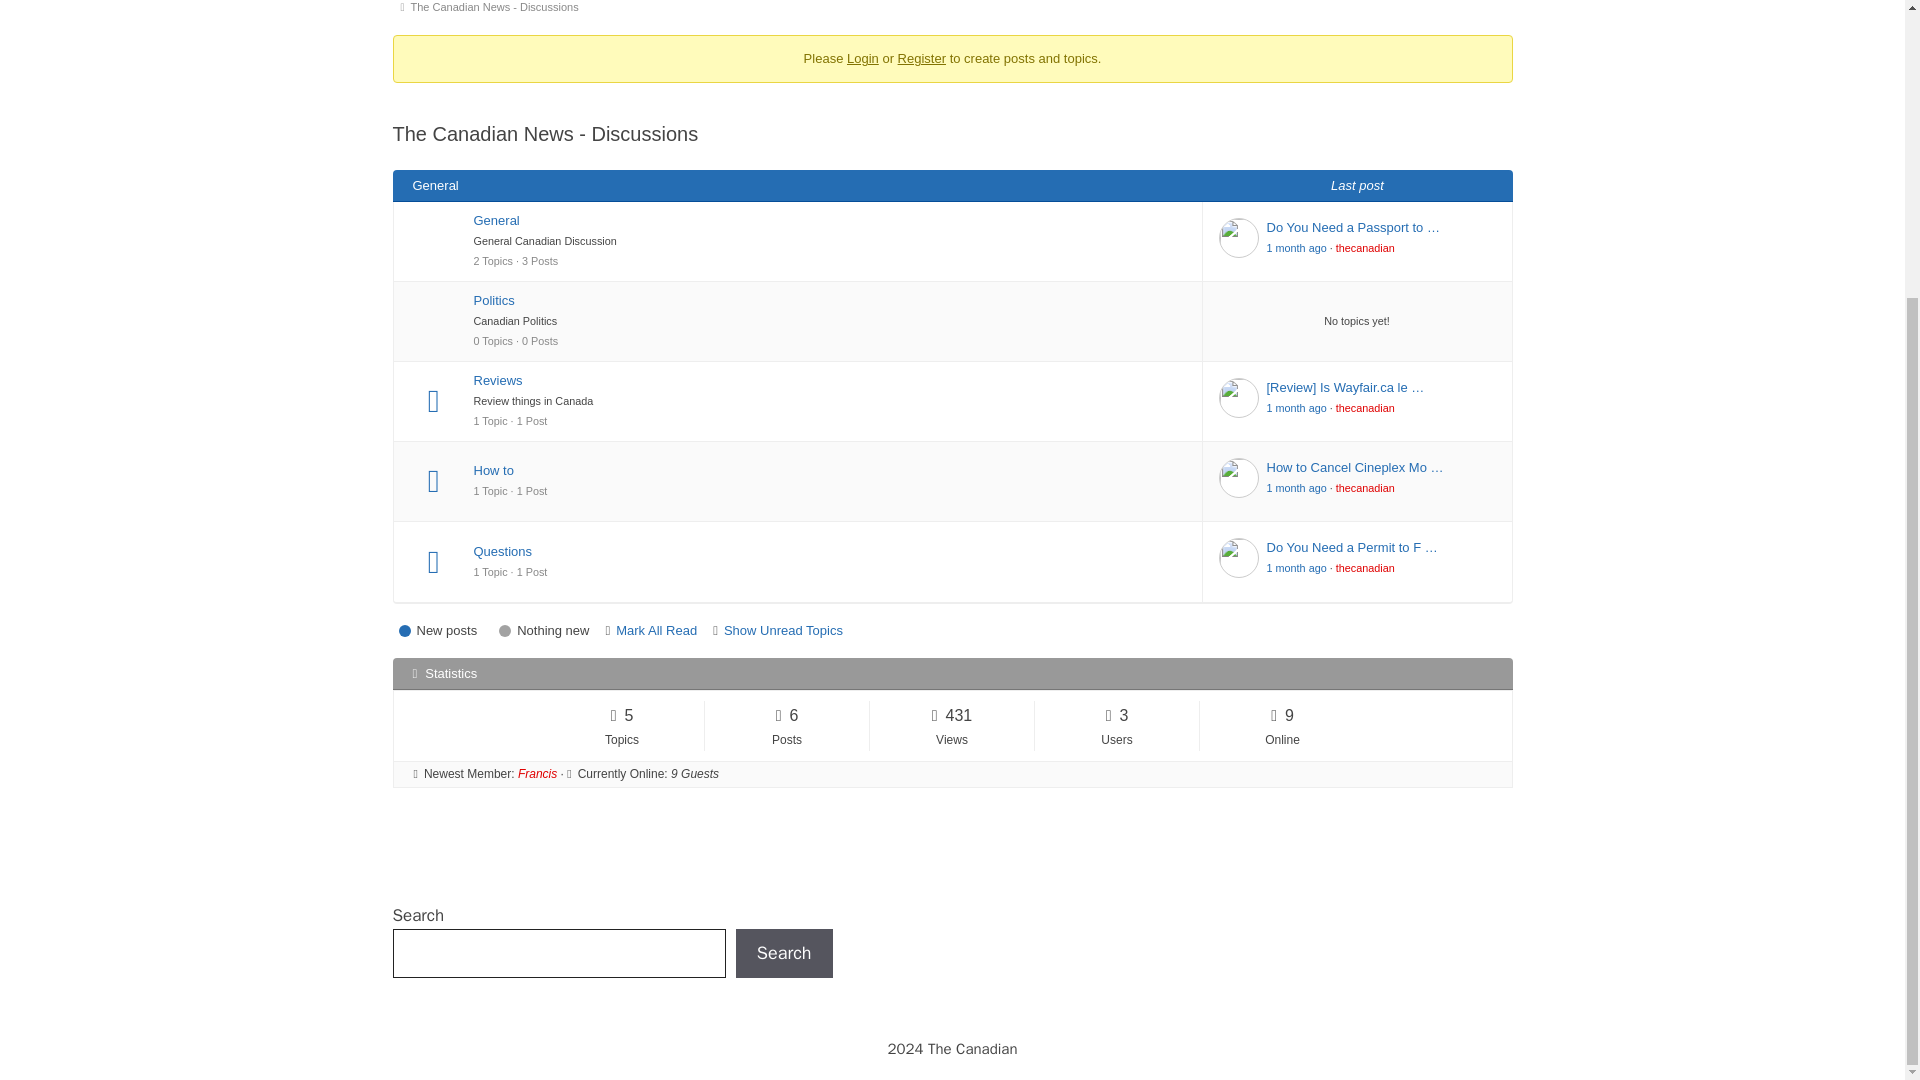 This screenshot has width=1920, height=1080. What do you see at coordinates (830, 470) in the screenshot?
I see `How to` at bounding box center [830, 470].